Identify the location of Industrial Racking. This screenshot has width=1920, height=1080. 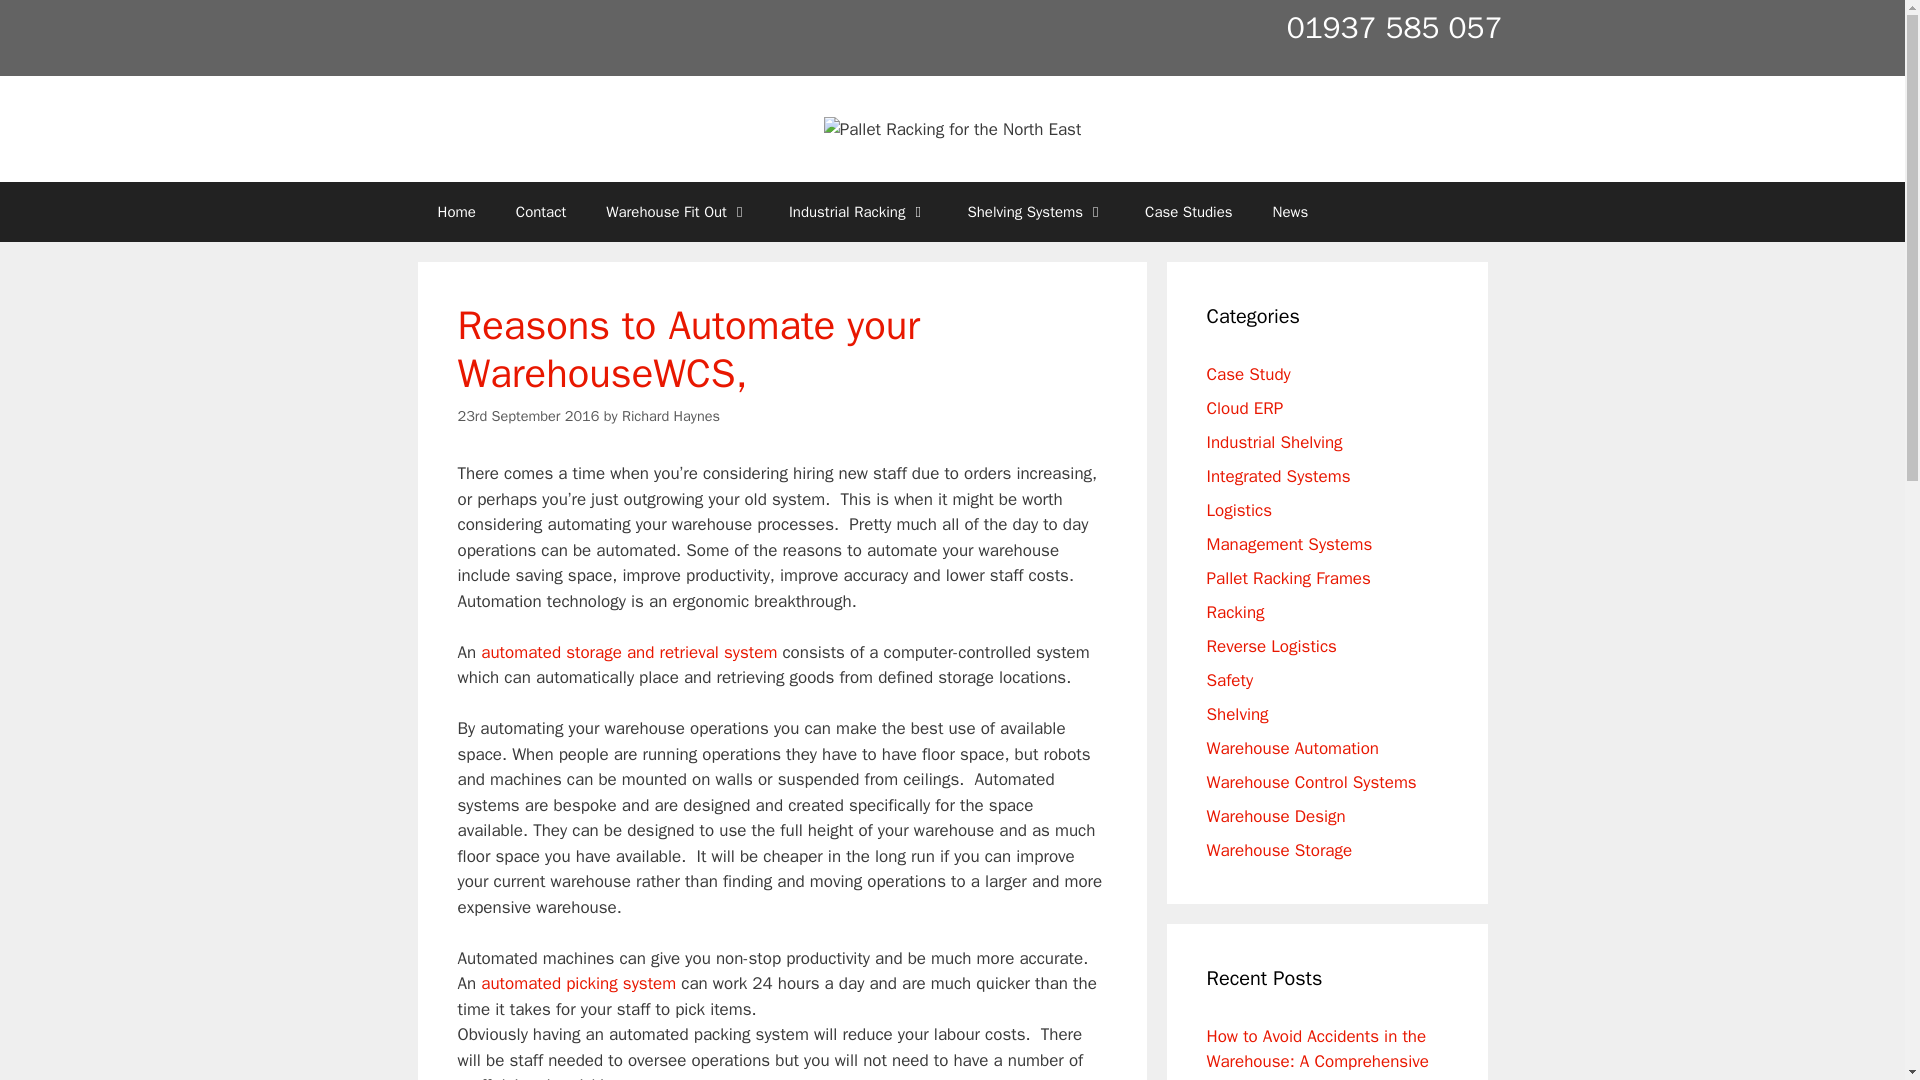
(858, 212).